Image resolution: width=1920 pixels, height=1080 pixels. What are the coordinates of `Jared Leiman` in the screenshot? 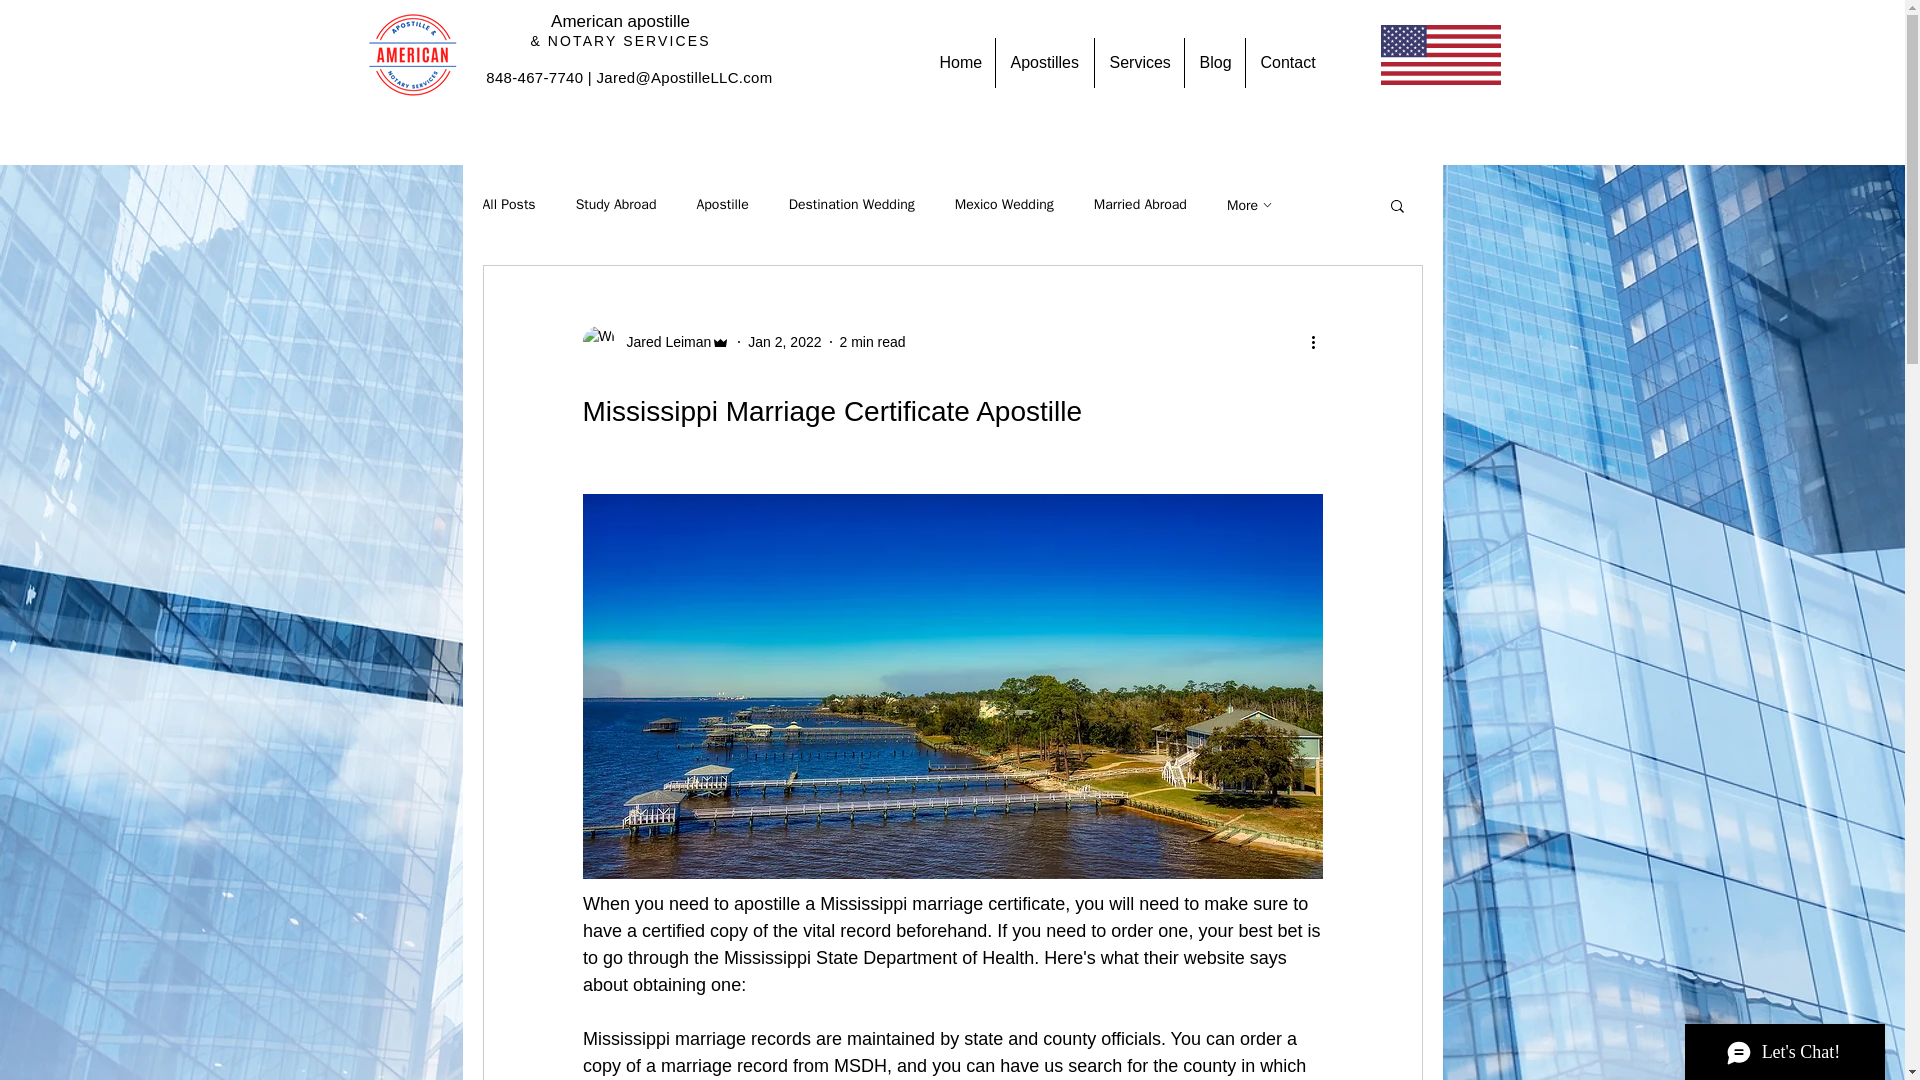 It's located at (655, 342).